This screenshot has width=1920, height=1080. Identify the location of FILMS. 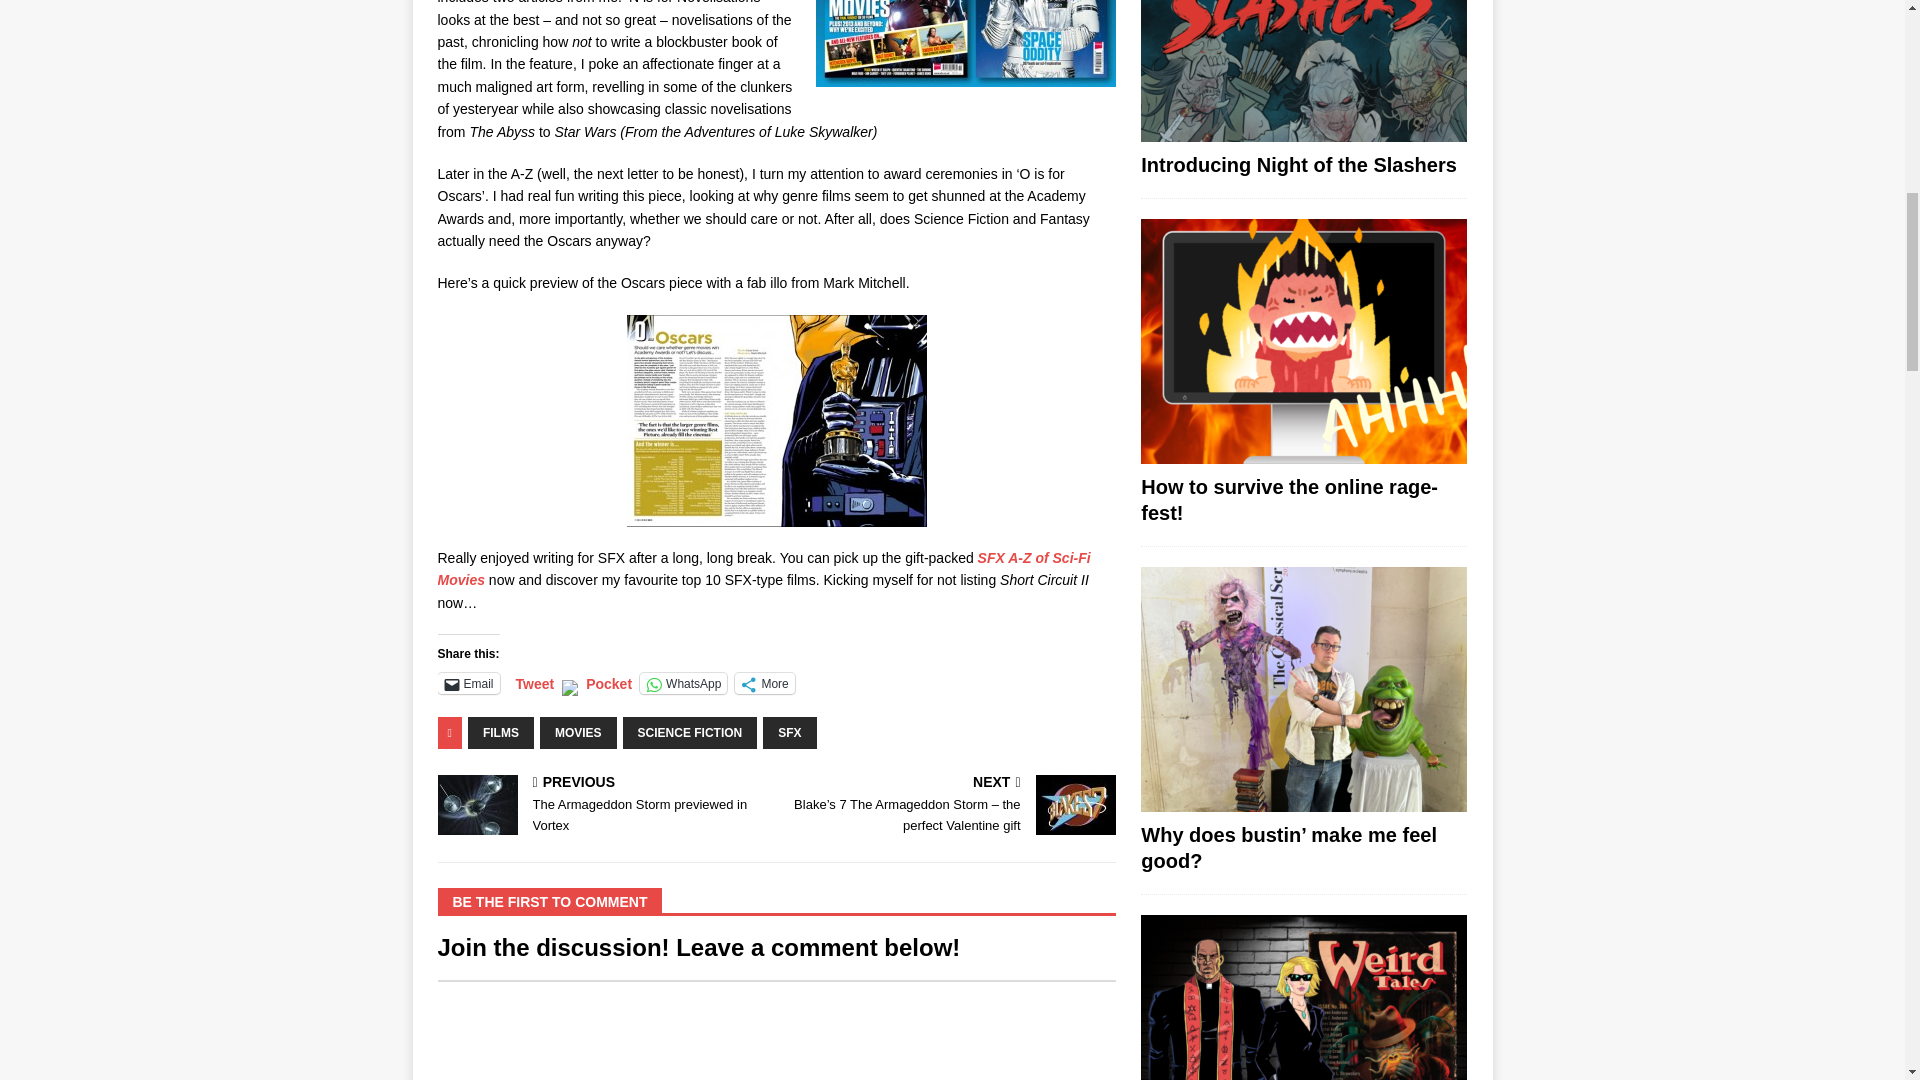
(468, 683).